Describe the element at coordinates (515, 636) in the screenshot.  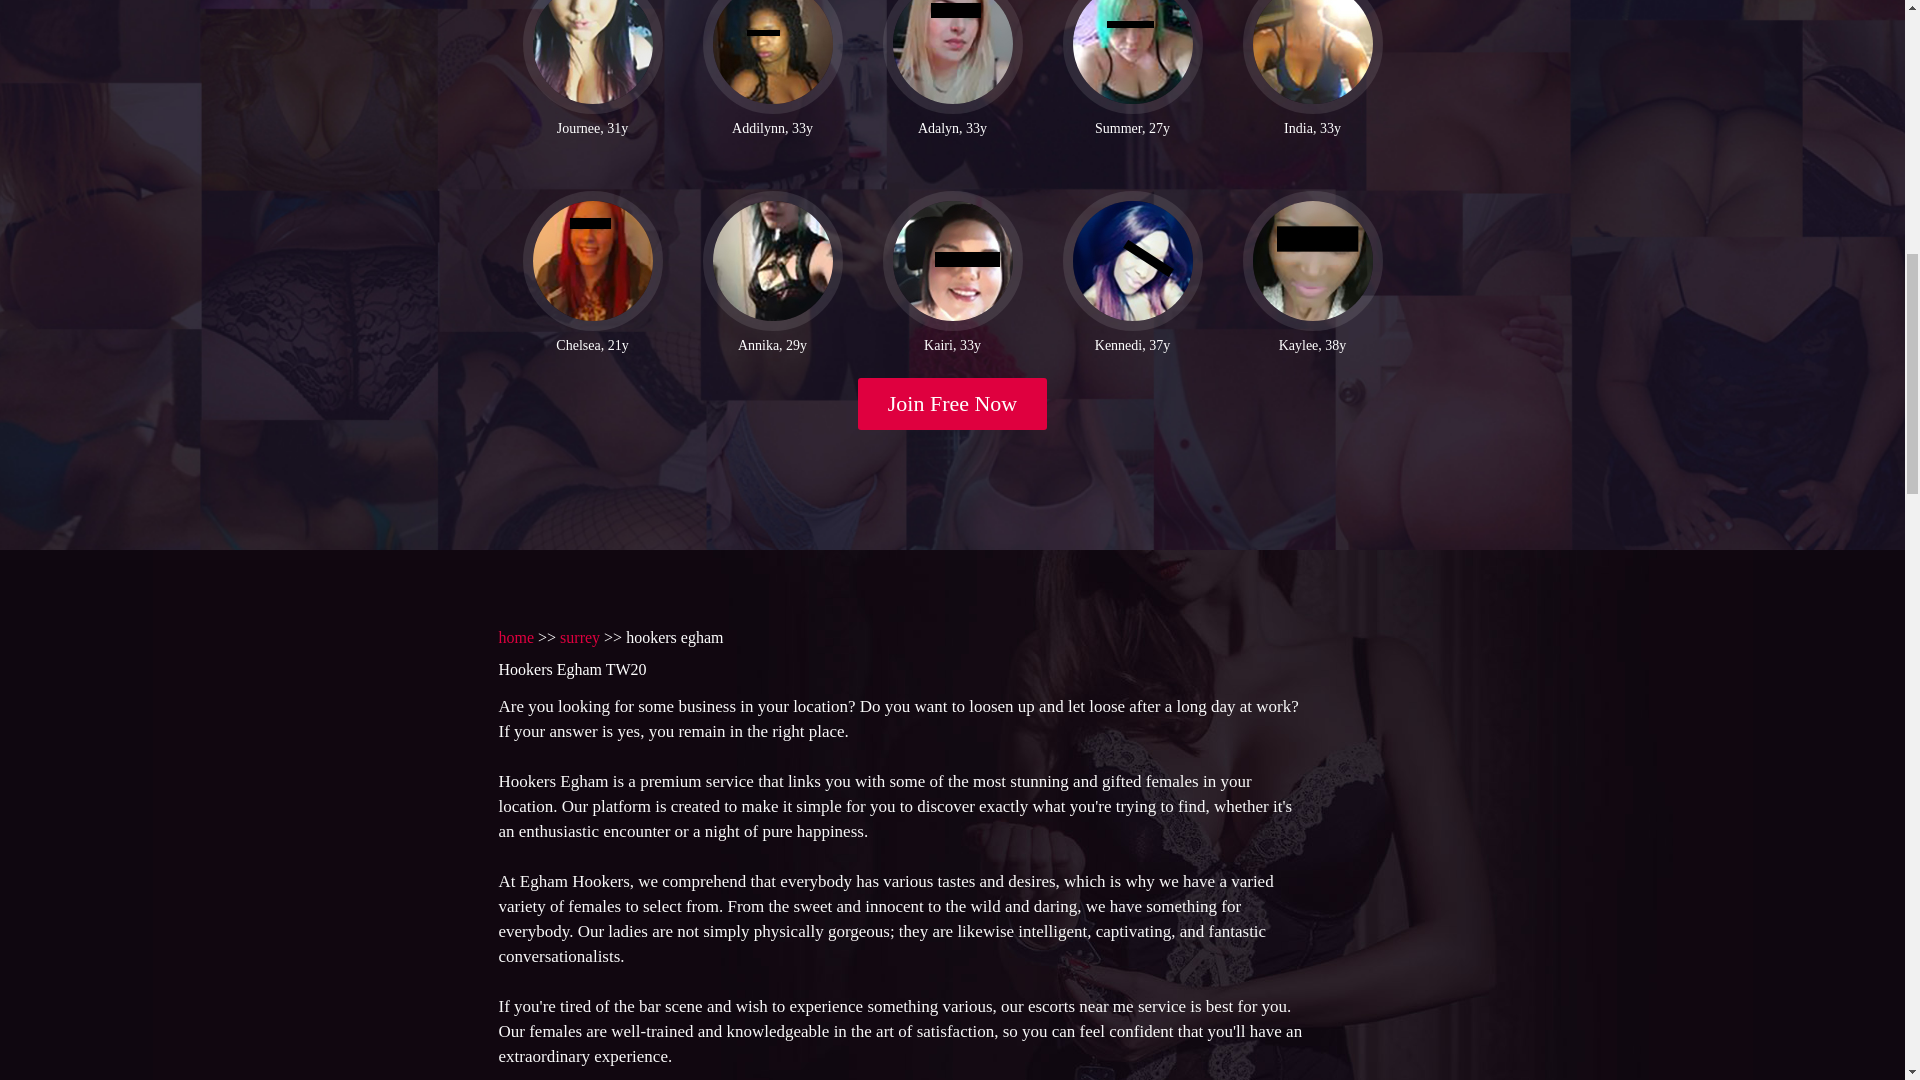
I see `home` at that location.